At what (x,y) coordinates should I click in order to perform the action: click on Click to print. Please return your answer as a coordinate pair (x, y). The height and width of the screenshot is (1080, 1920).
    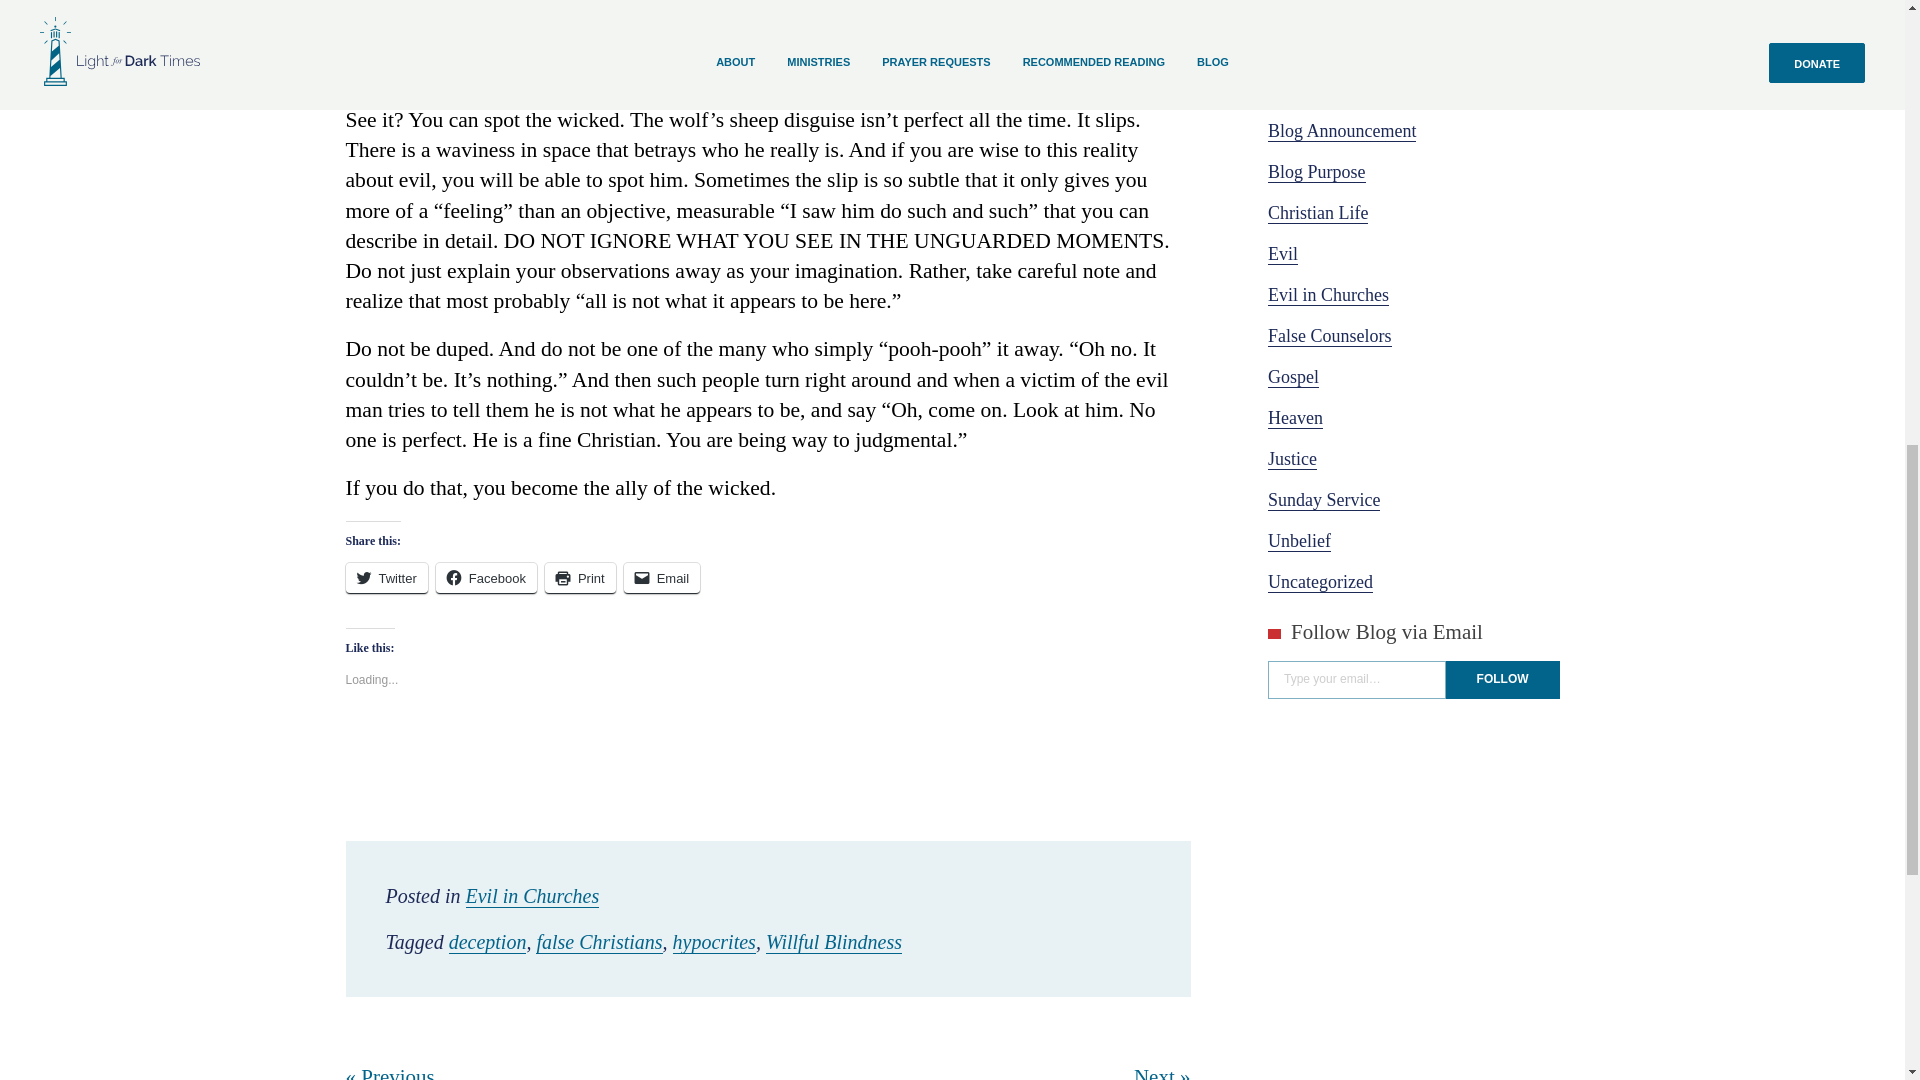
    Looking at the image, I should click on (580, 578).